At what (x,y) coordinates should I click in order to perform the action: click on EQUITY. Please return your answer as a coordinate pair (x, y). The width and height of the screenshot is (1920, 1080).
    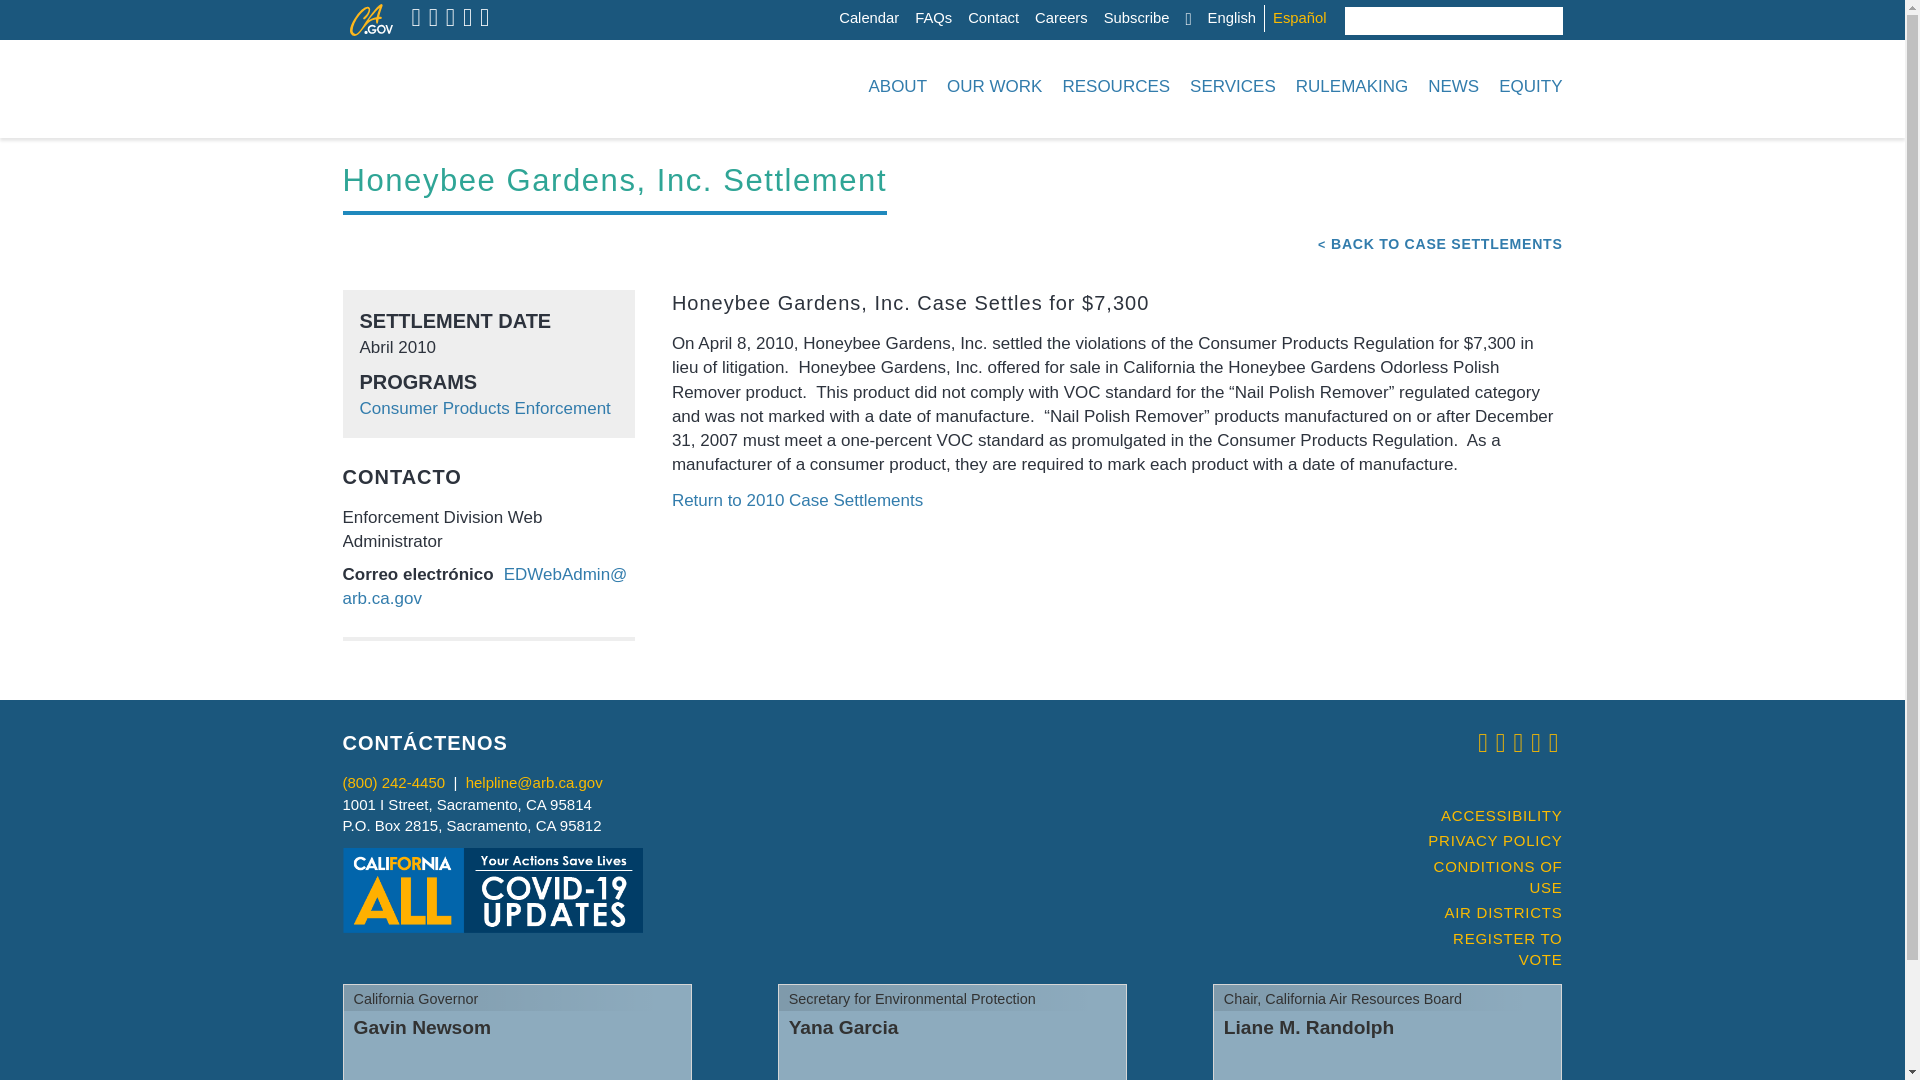
    Looking at the image, I should click on (1526, 86).